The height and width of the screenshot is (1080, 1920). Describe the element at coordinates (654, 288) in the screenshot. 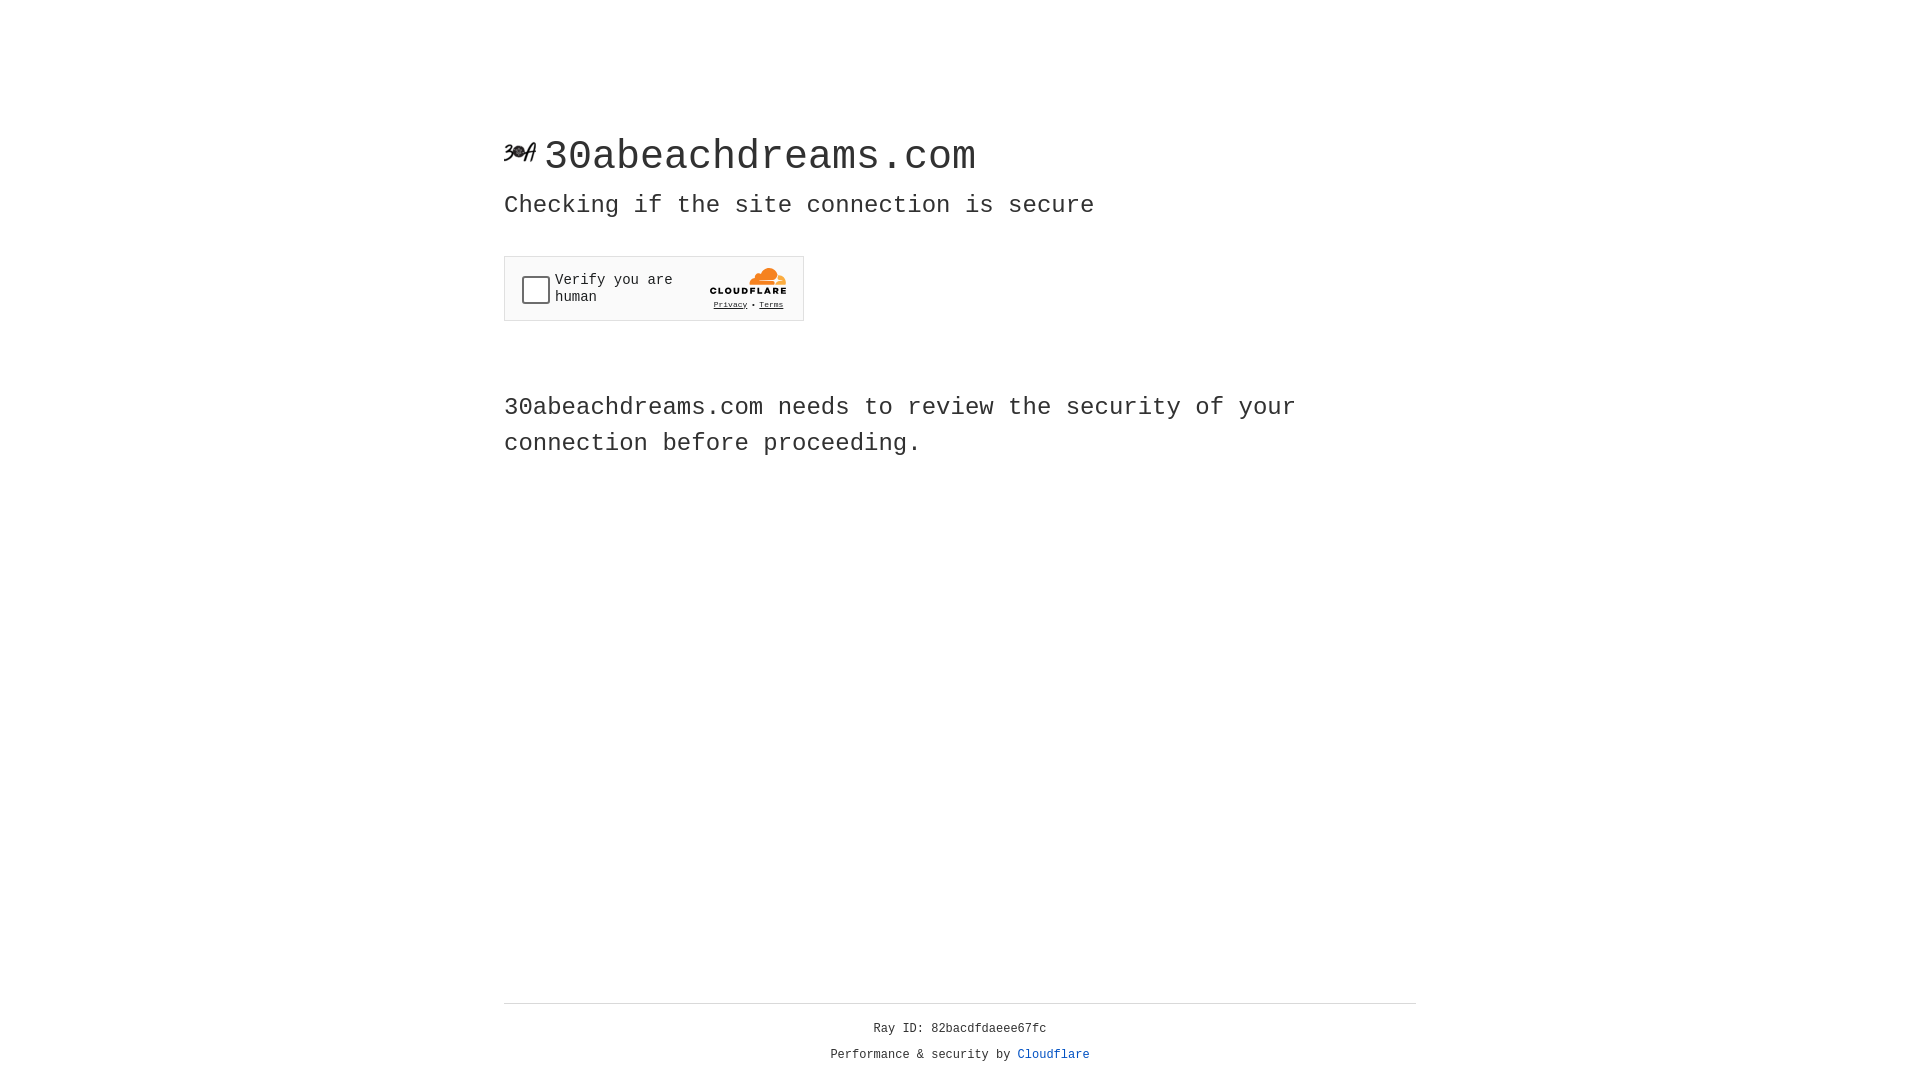

I see `Widget containing a Cloudflare security challenge` at that location.